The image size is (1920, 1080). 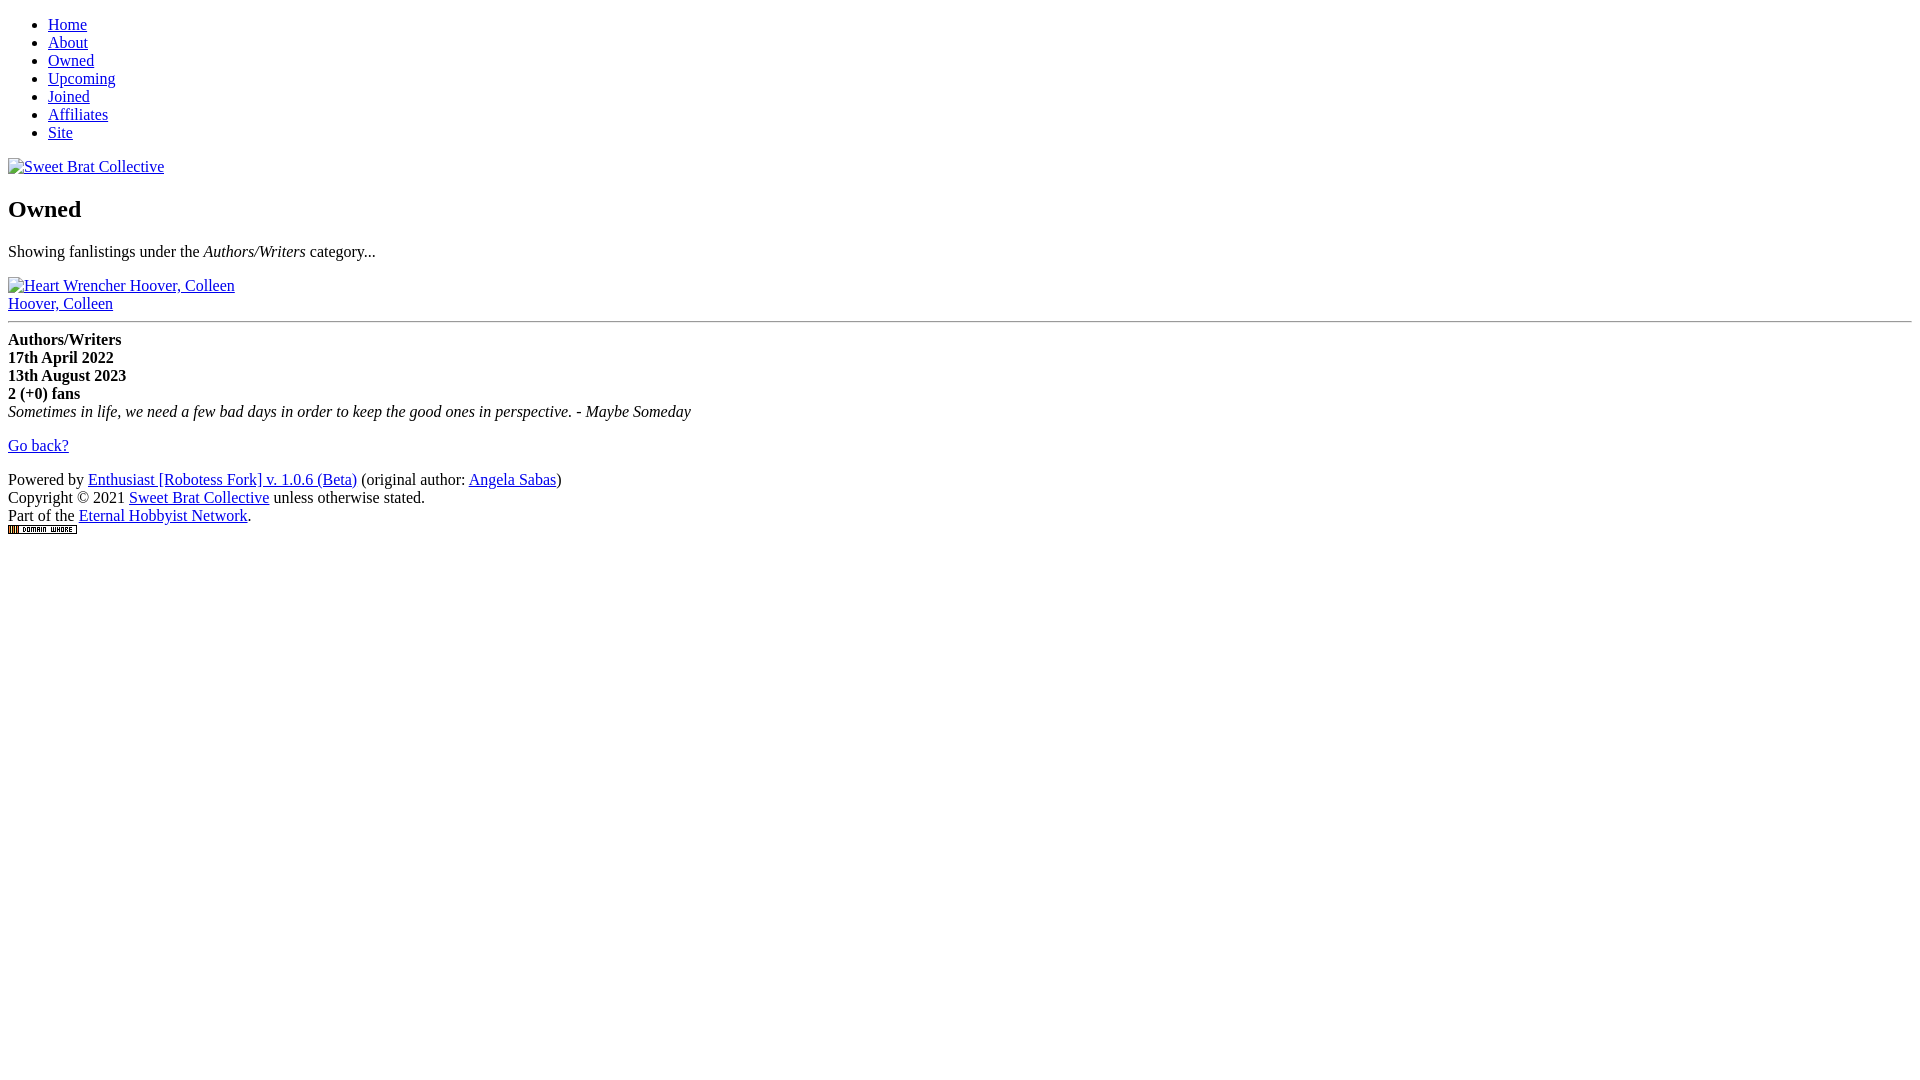 I want to click on Site, so click(x=60, y=132).